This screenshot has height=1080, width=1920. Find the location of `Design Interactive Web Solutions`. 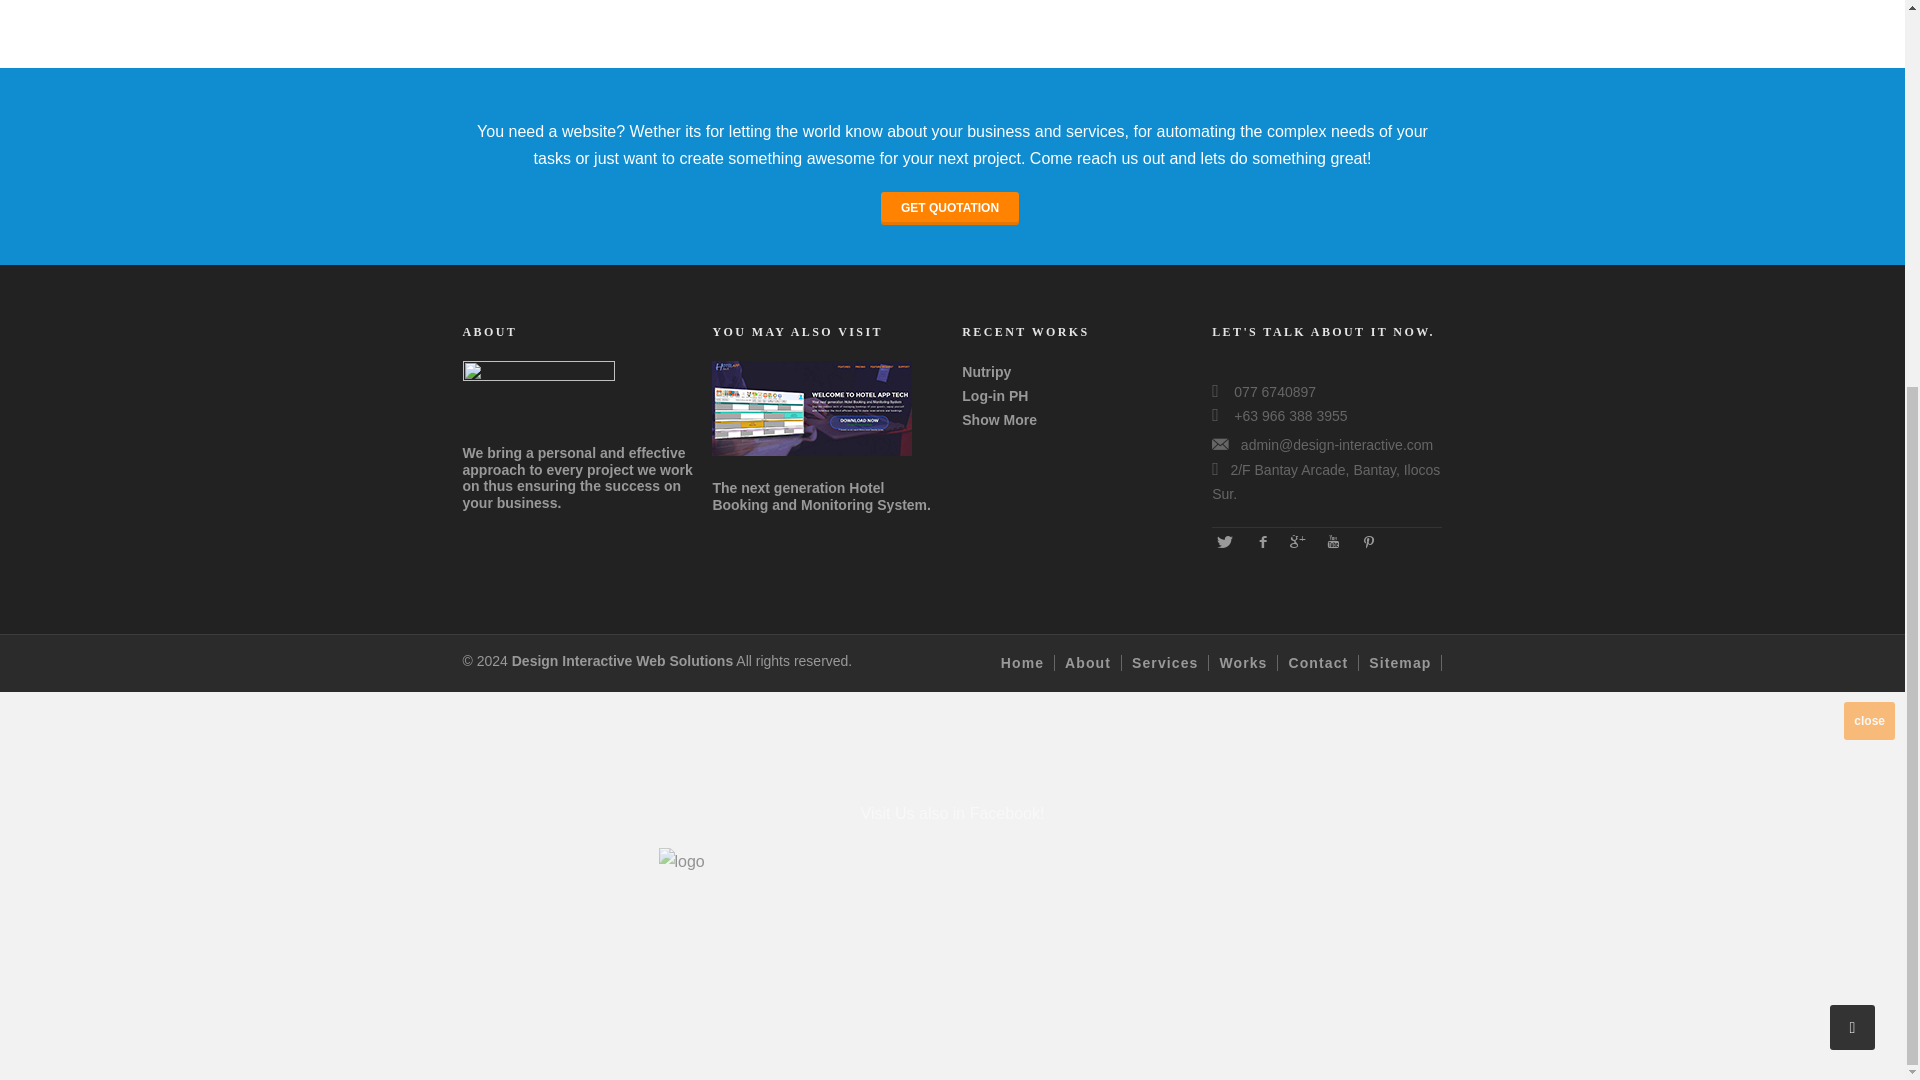

Design Interactive Web Solutions is located at coordinates (622, 660).